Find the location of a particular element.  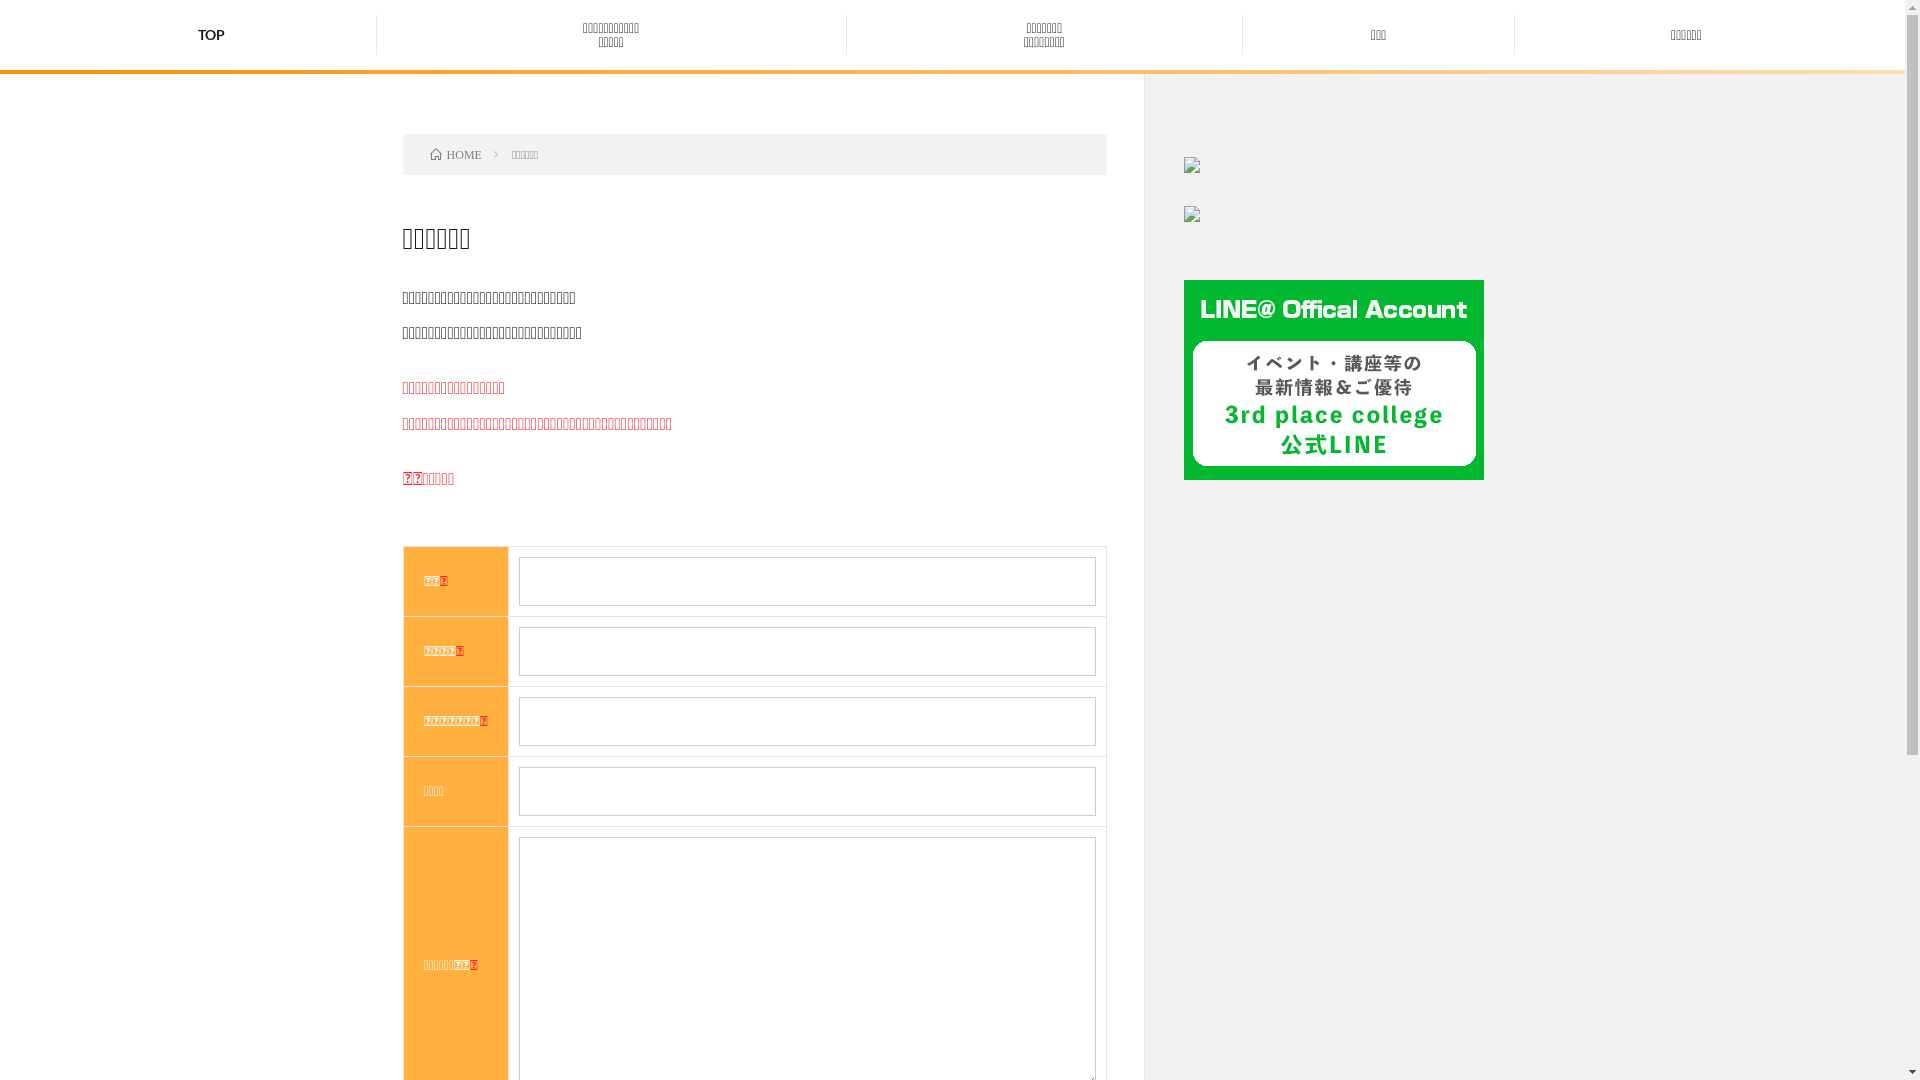

HOME is located at coordinates (456, 154).